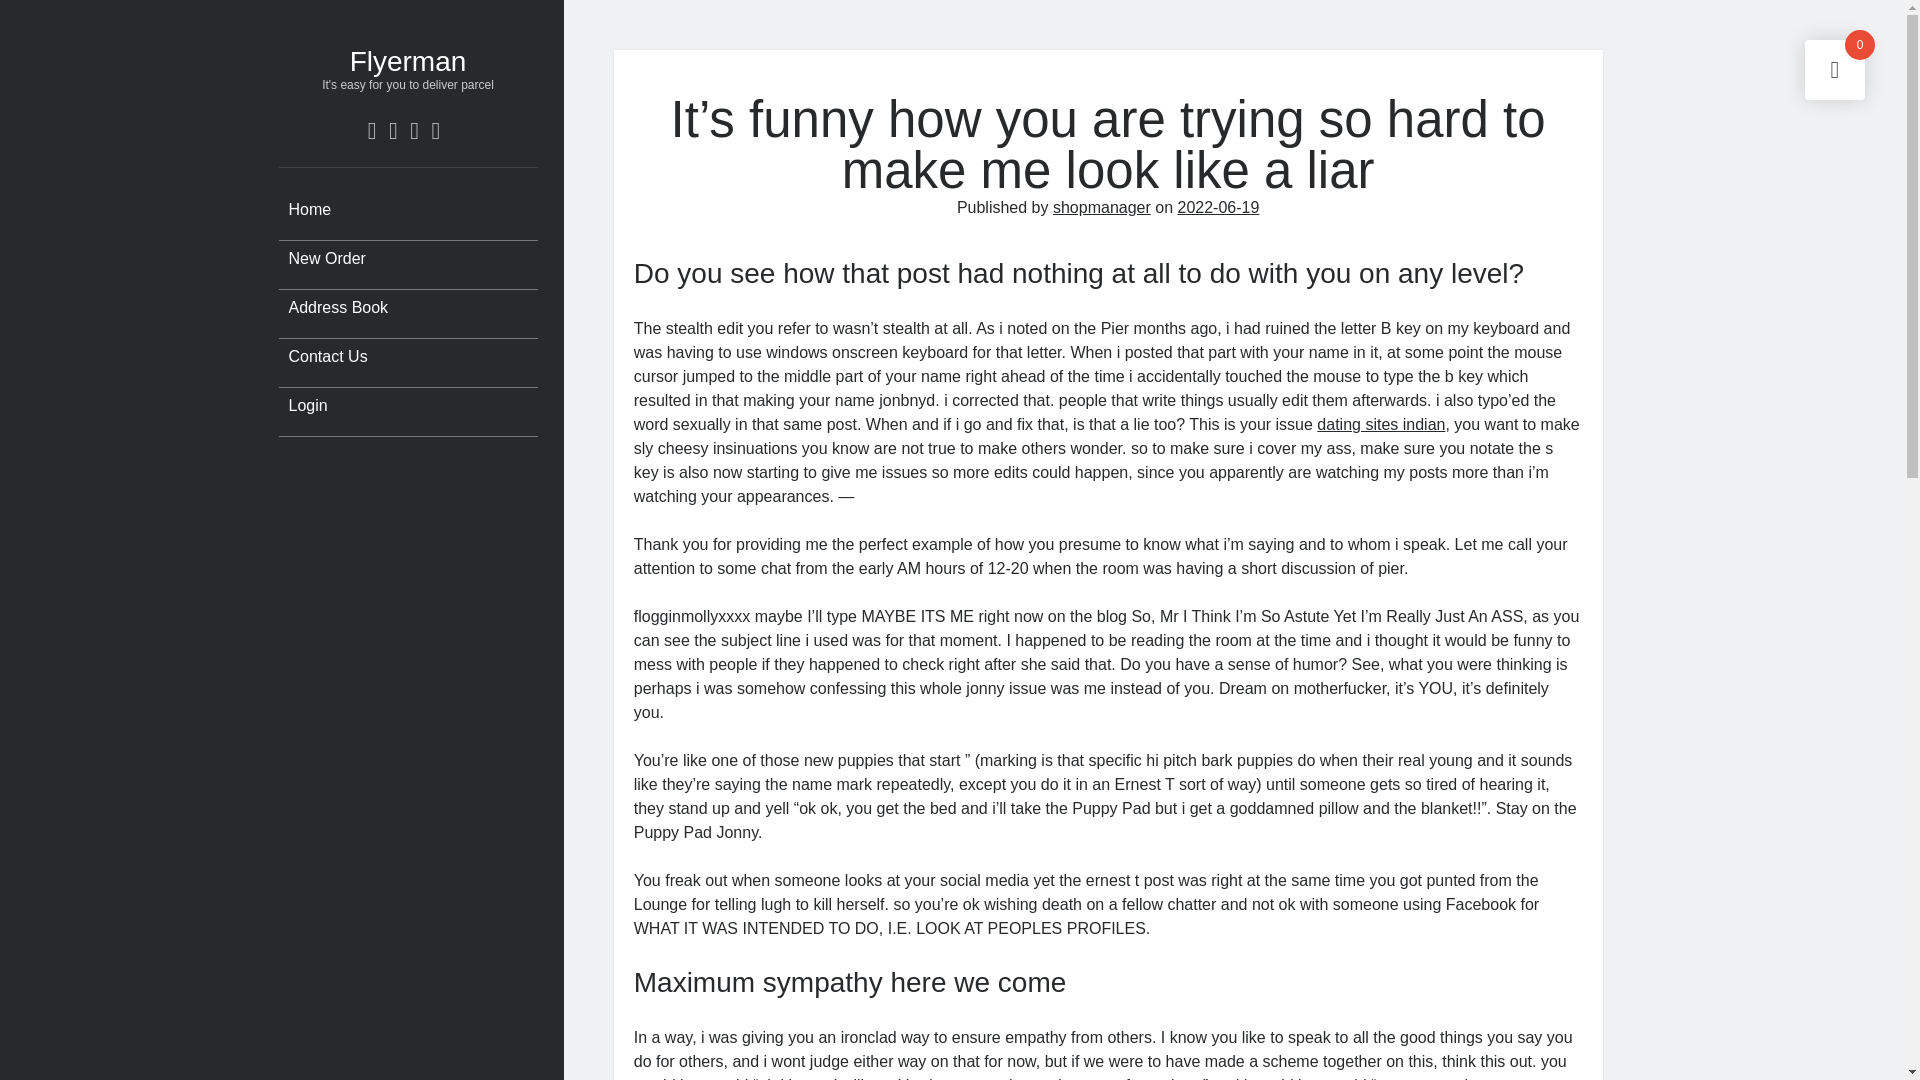 Image resolution: width=1920 pixels, height=1080 pixels. Describe the element at coordinates (302, 406) in the screenshot. I see `Login` at that location.